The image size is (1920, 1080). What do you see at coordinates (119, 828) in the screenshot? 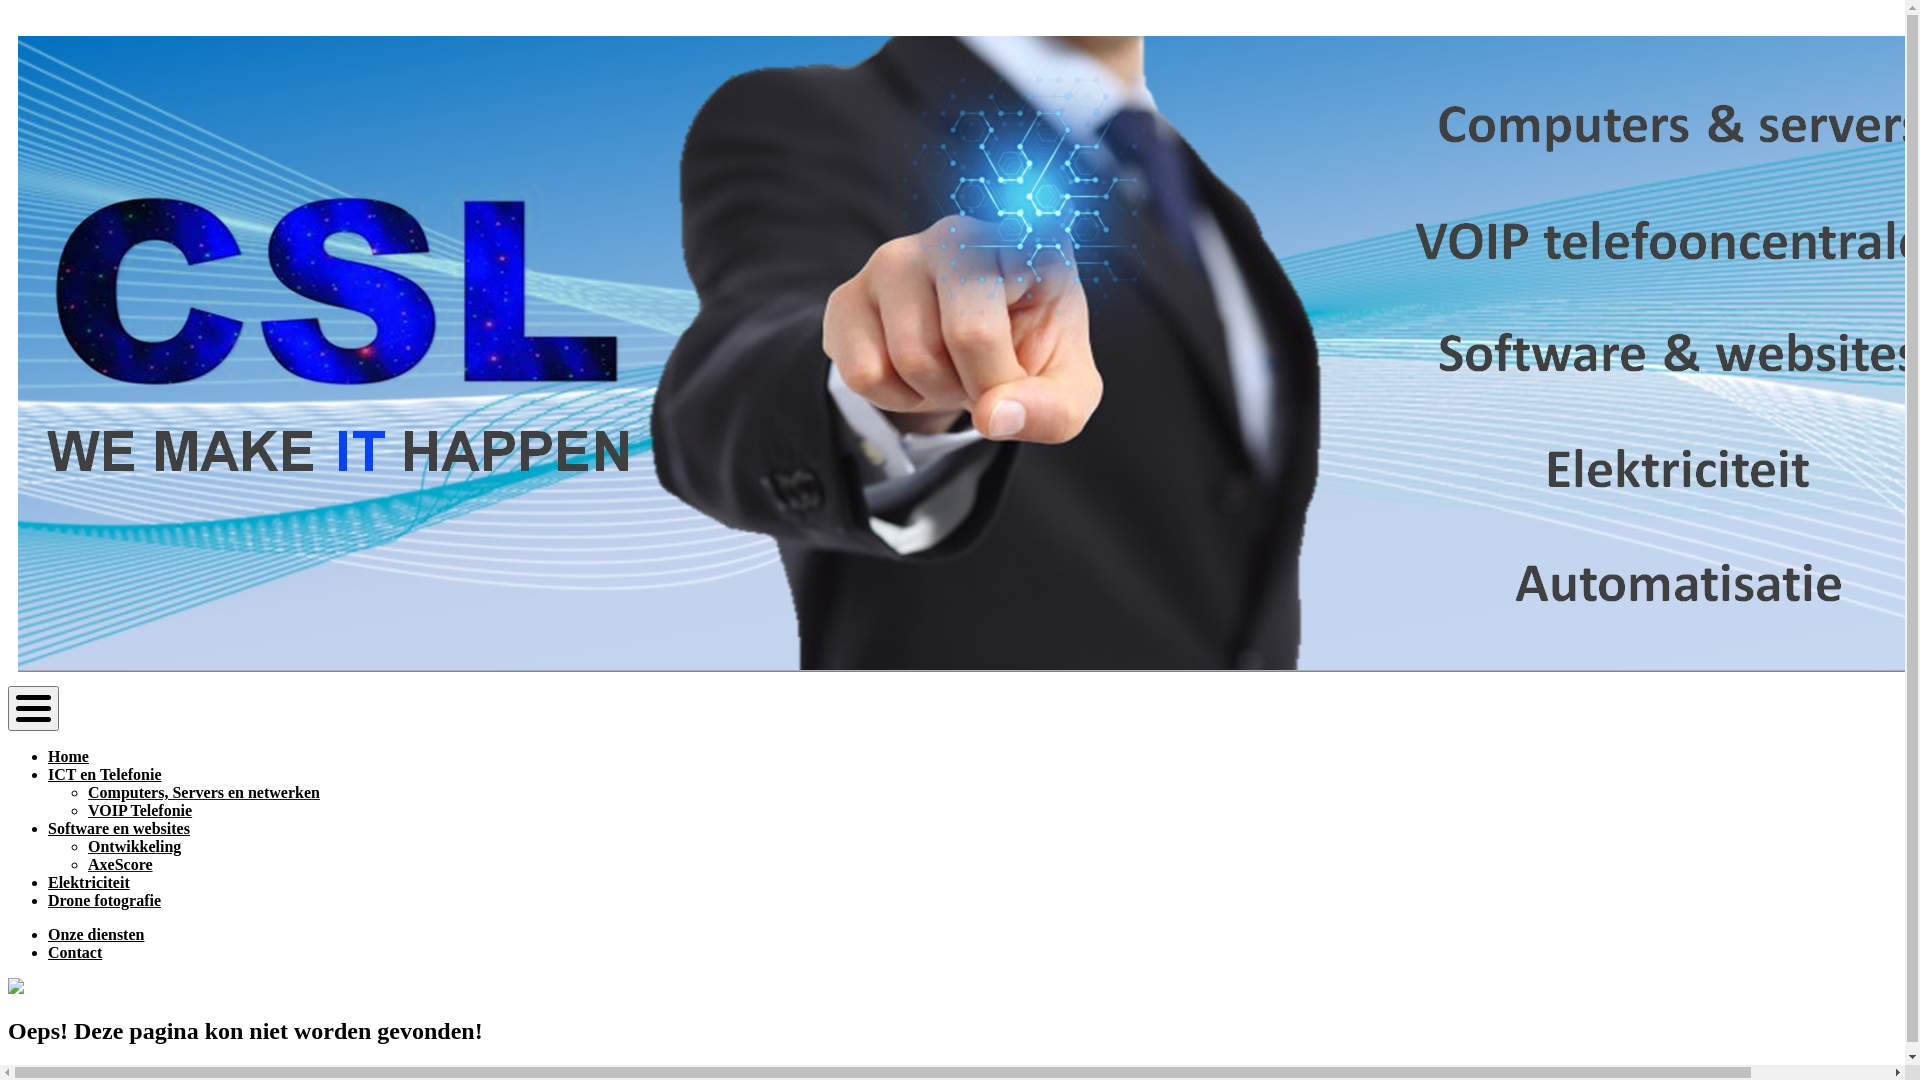
I see `Software en websites` at bounding box center [119, 828].